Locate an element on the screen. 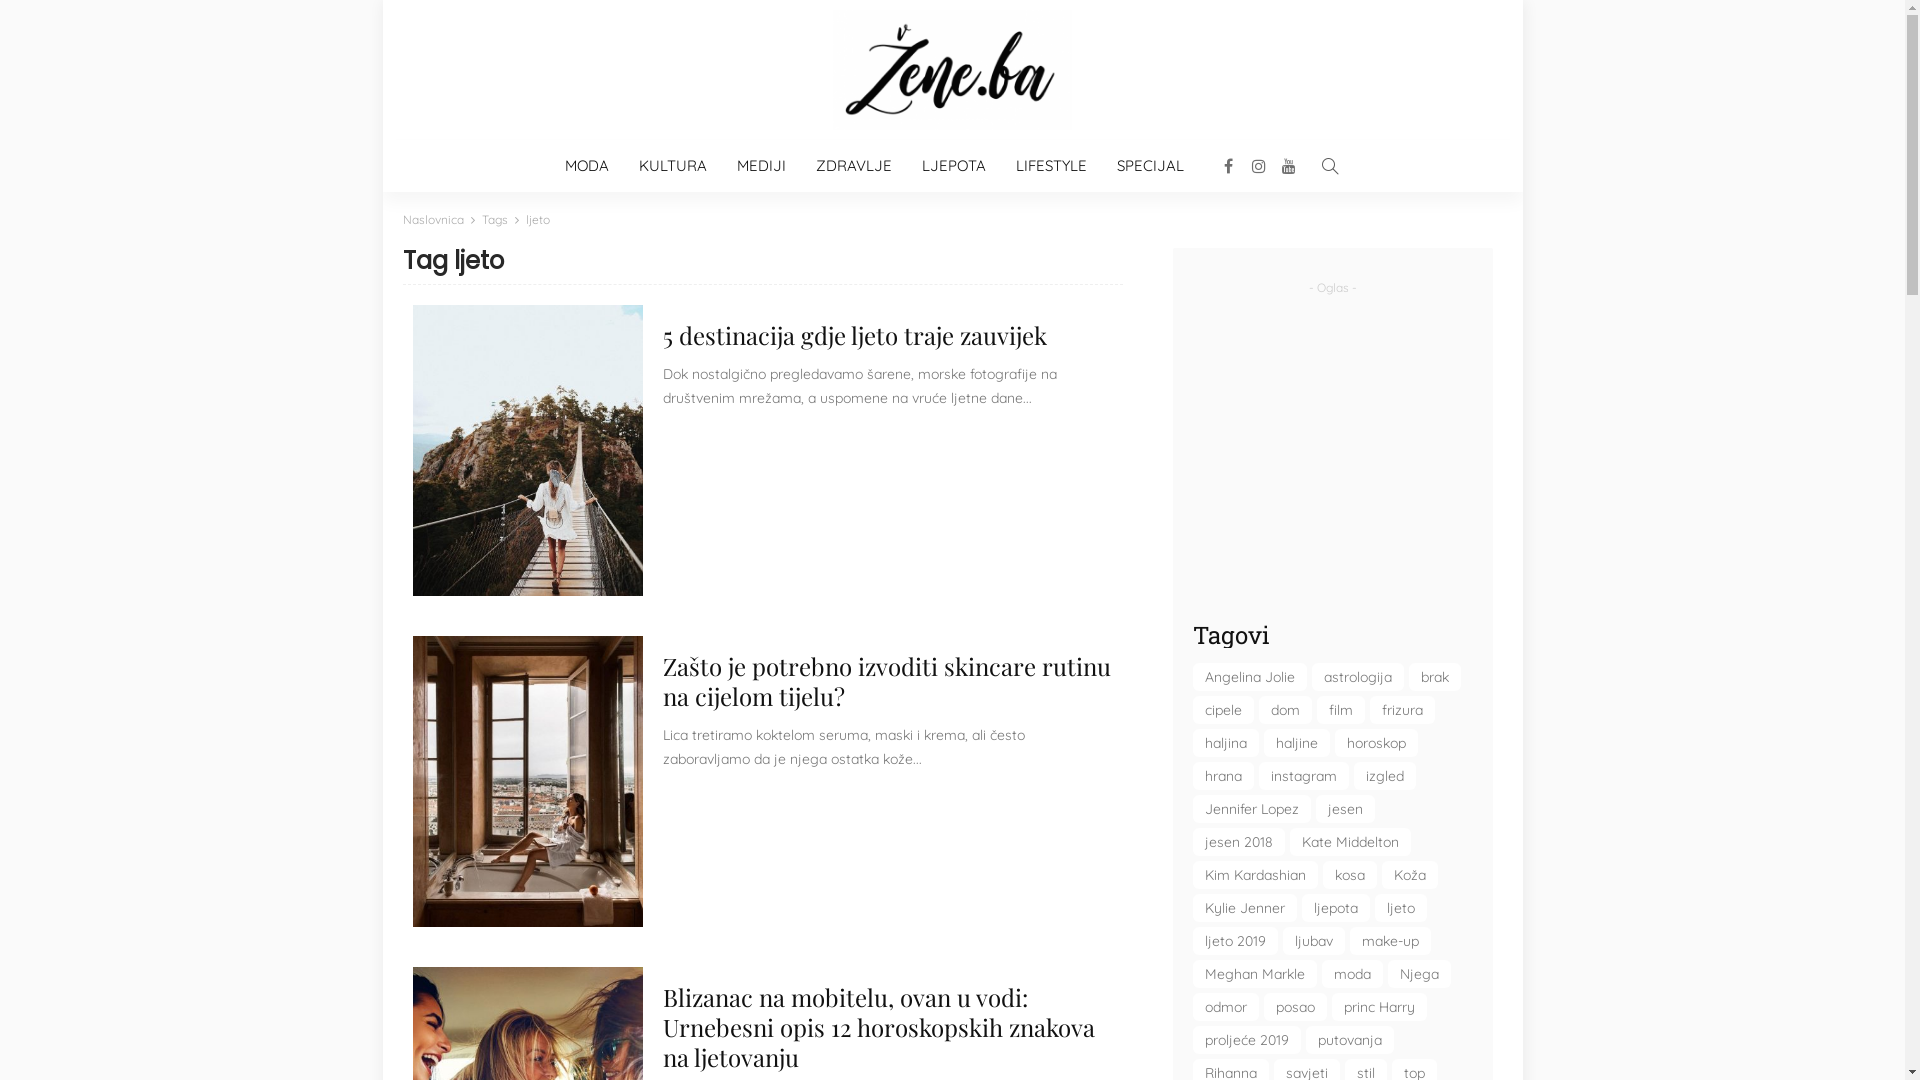 The height and width of the screenshot is (1080, 1920). MEDIJI is located at coordinates (762, 166).